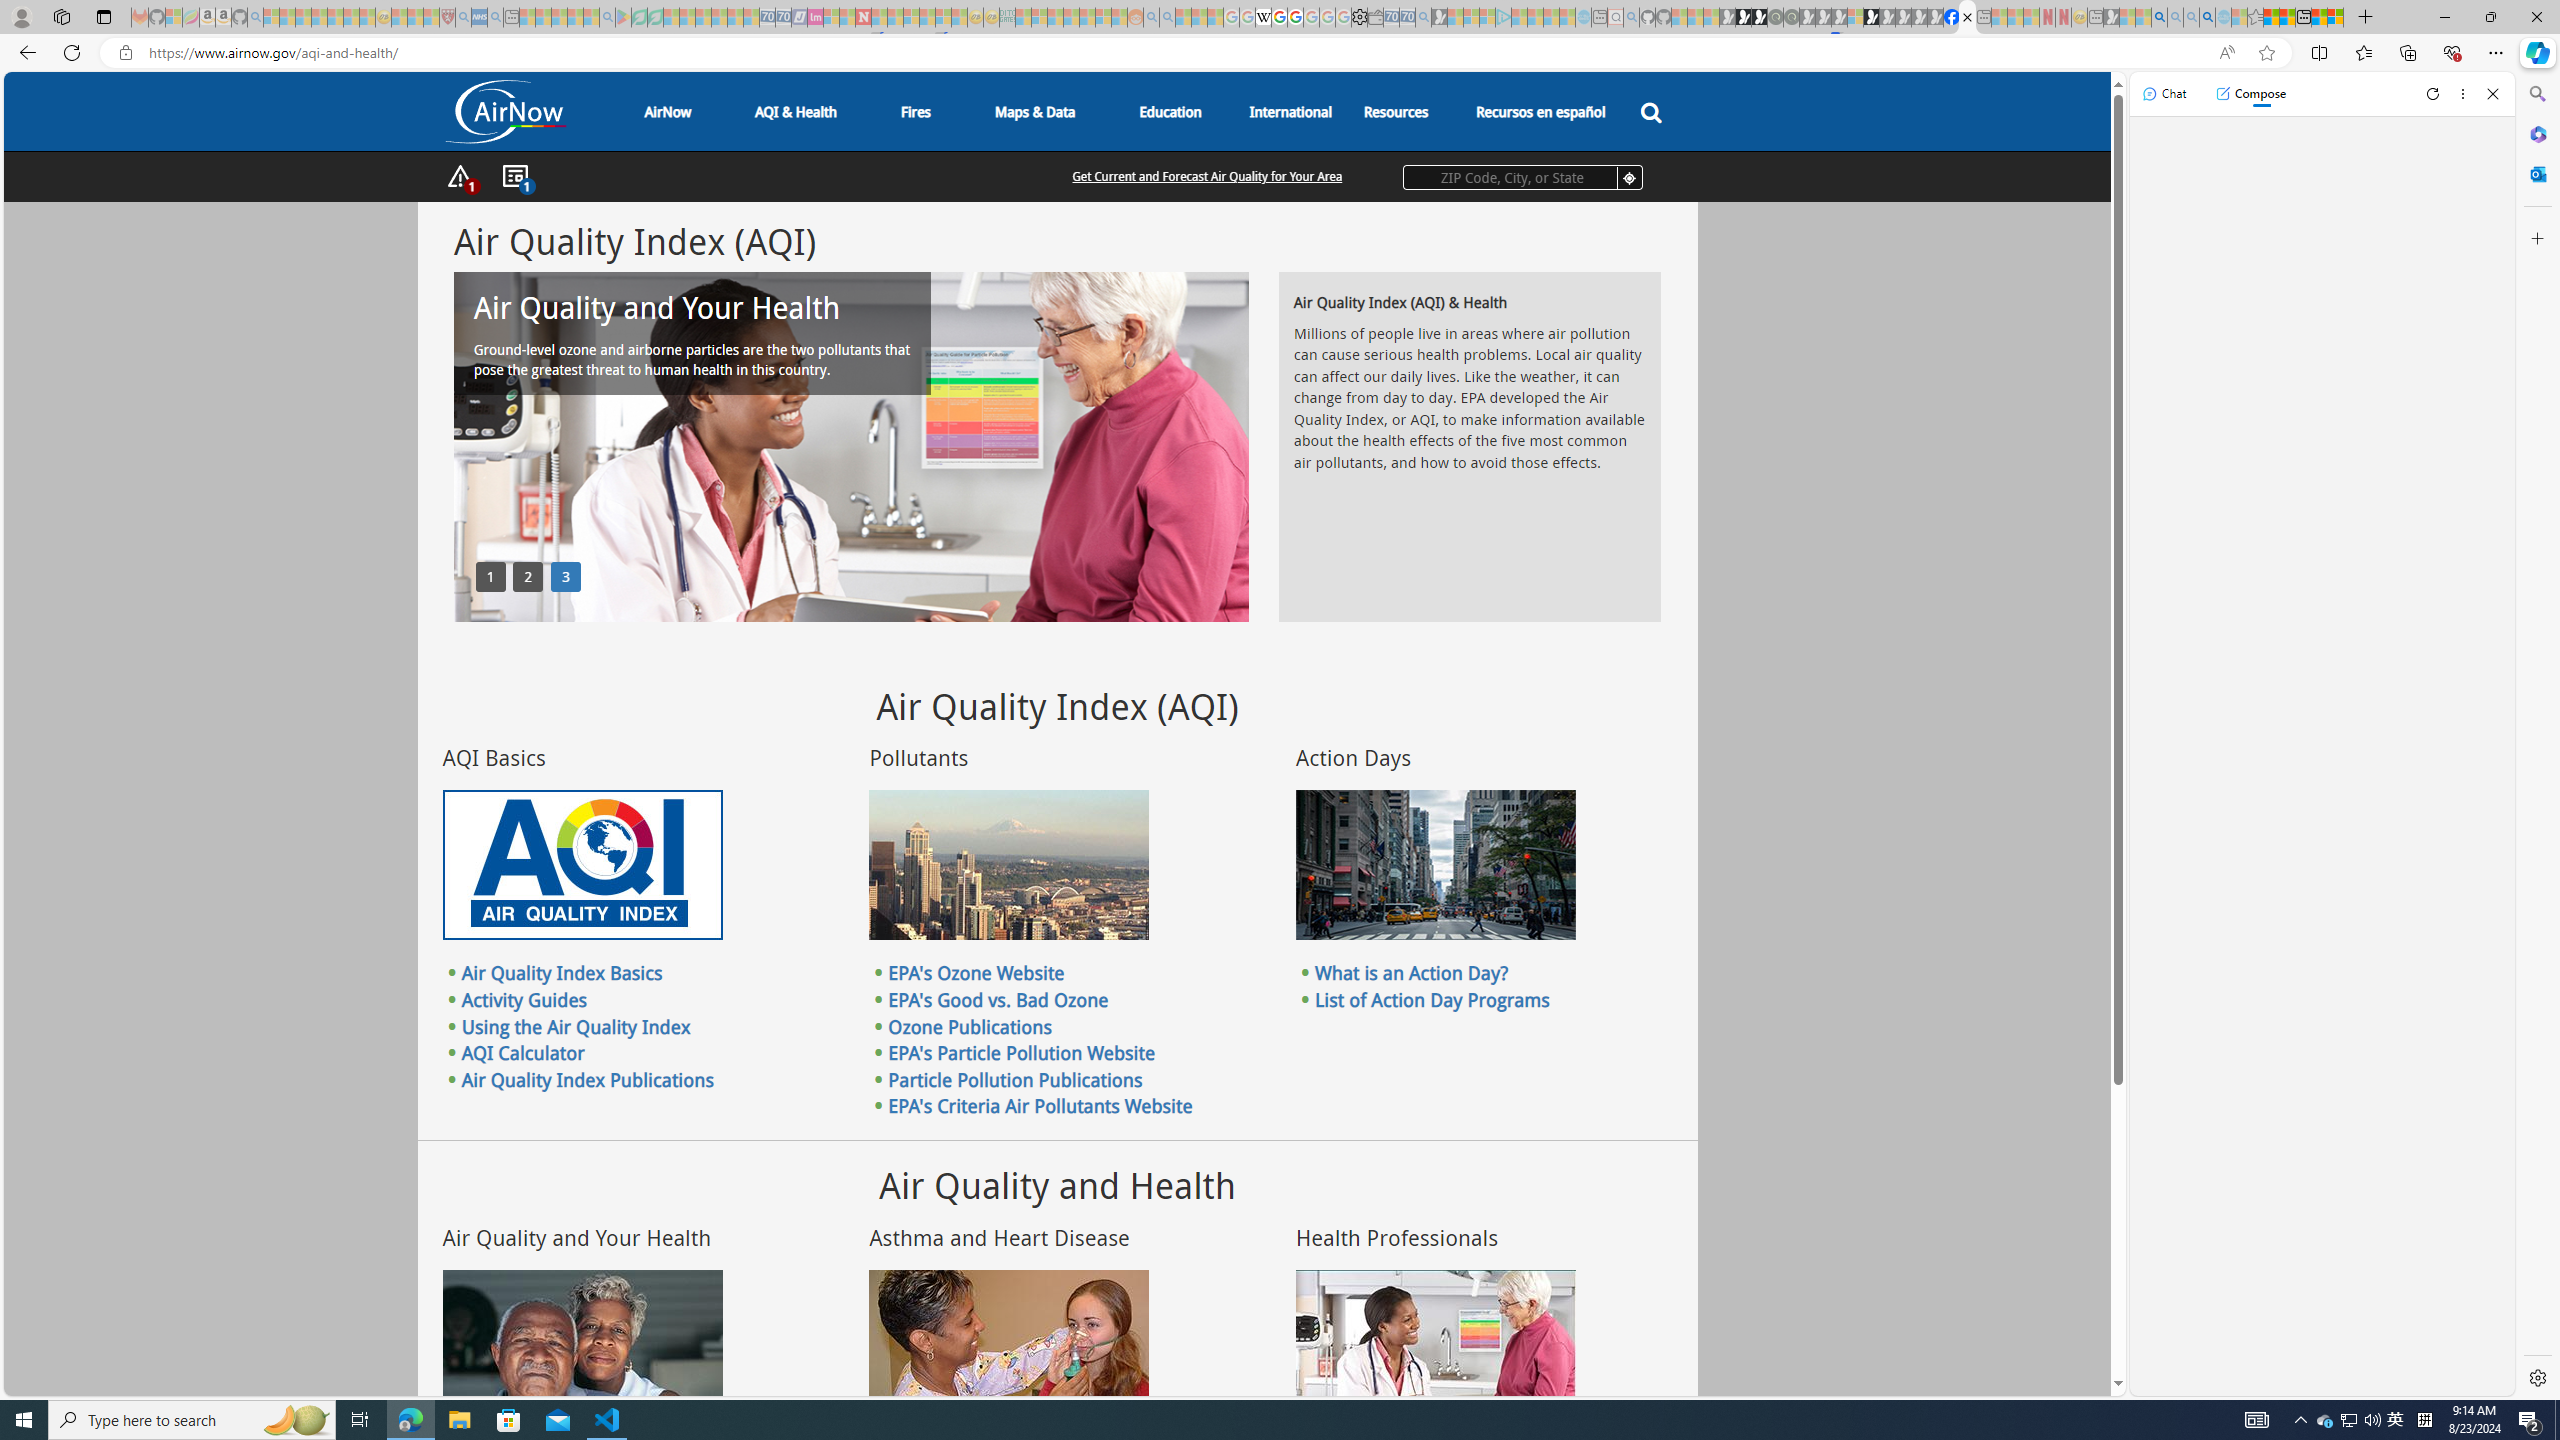 The image size is (2560, 1440). Describe the element at coordinates (1263, 17) in the screenshot. I see `Target page - Wikipedia` at that location.